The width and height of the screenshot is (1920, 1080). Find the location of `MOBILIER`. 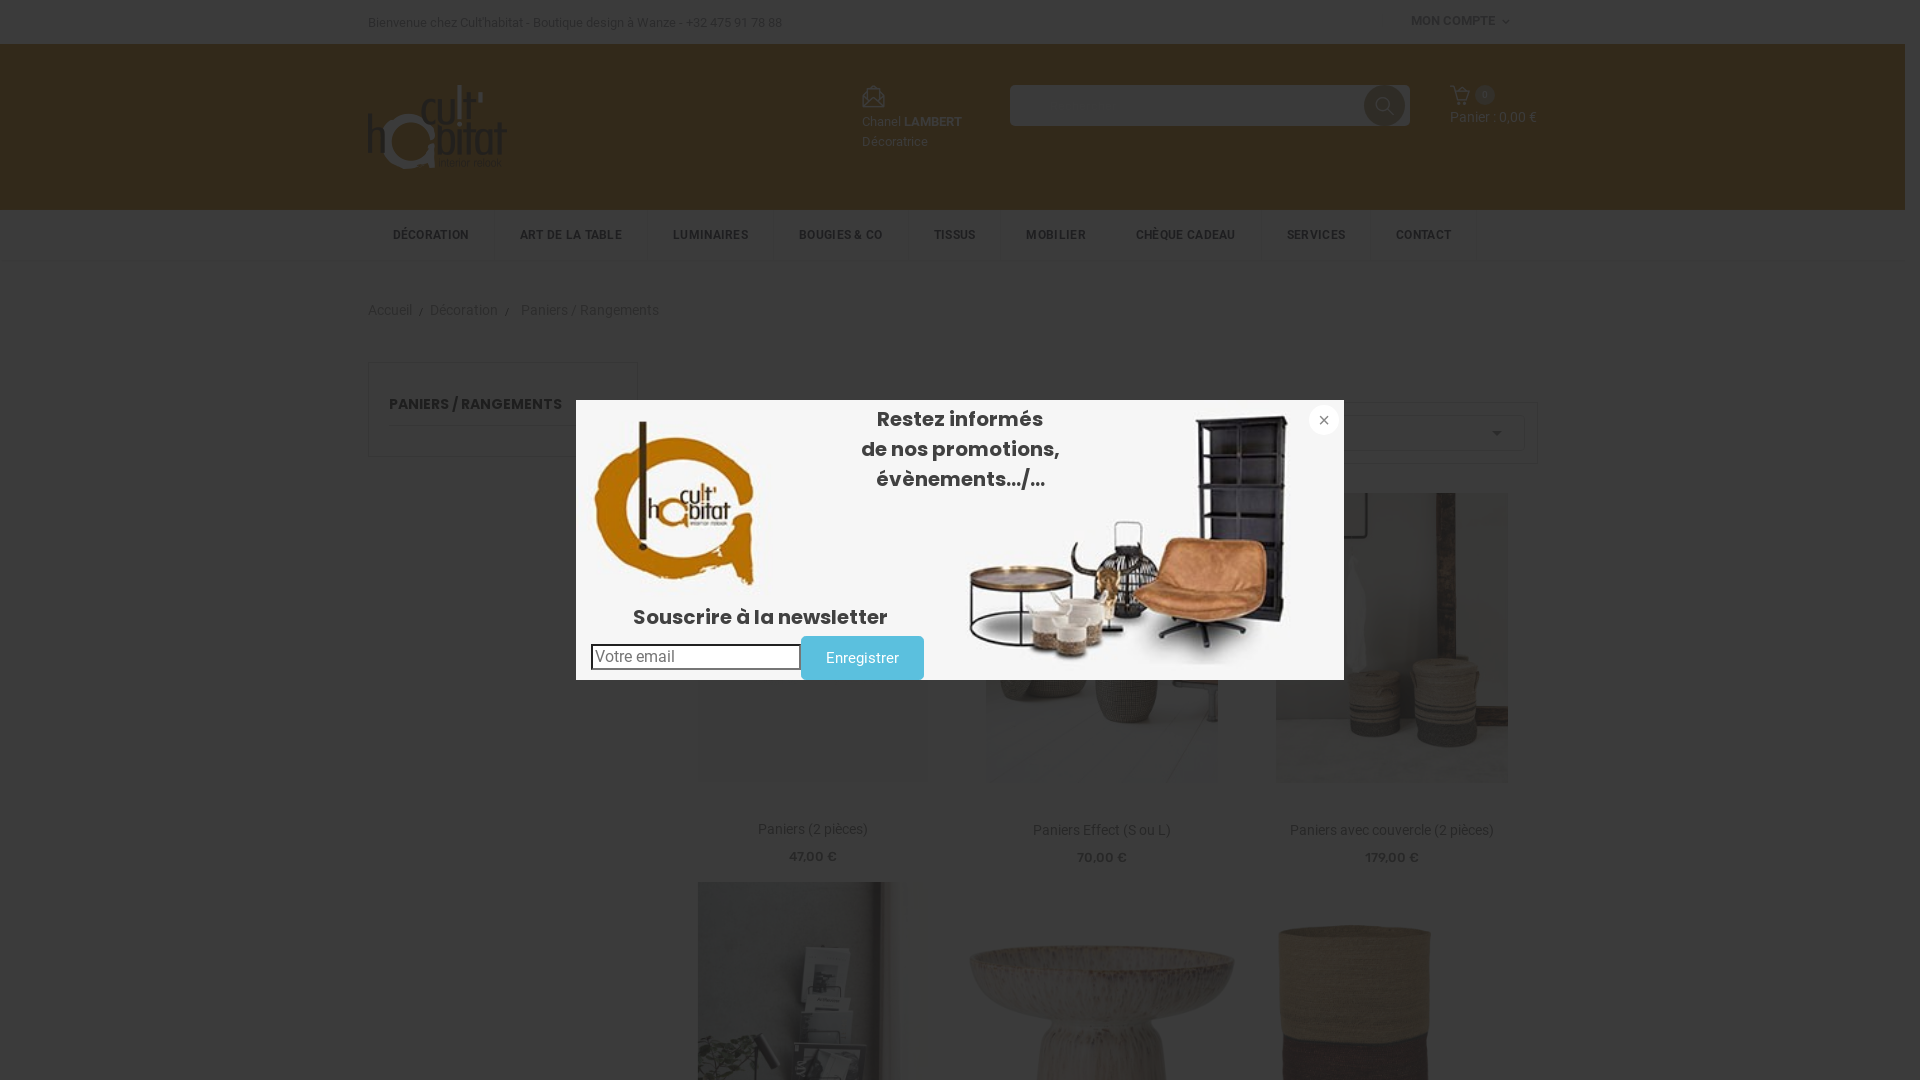

MOBILIER is located at coordinates (1056, 235).